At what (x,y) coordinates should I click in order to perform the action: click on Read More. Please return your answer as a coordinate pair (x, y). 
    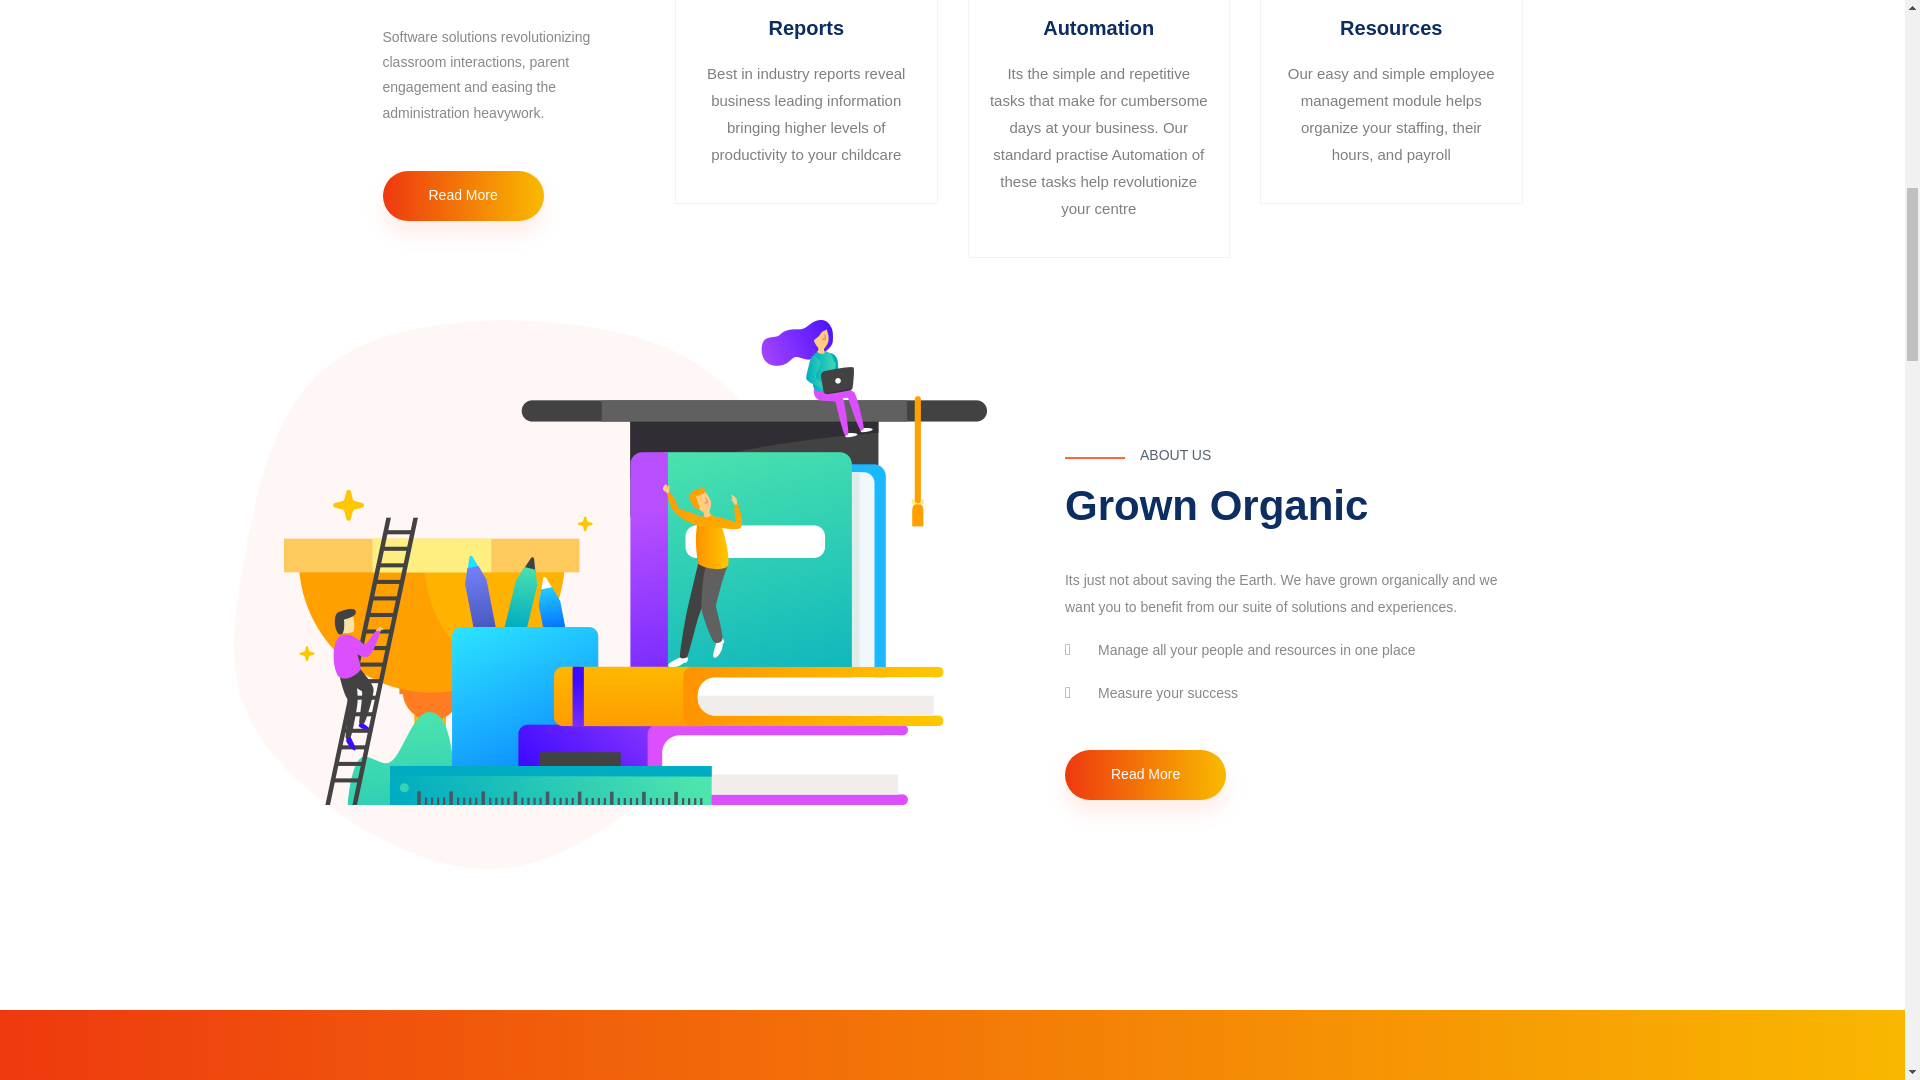
    Looking at the image, I should click on (1146, 774).